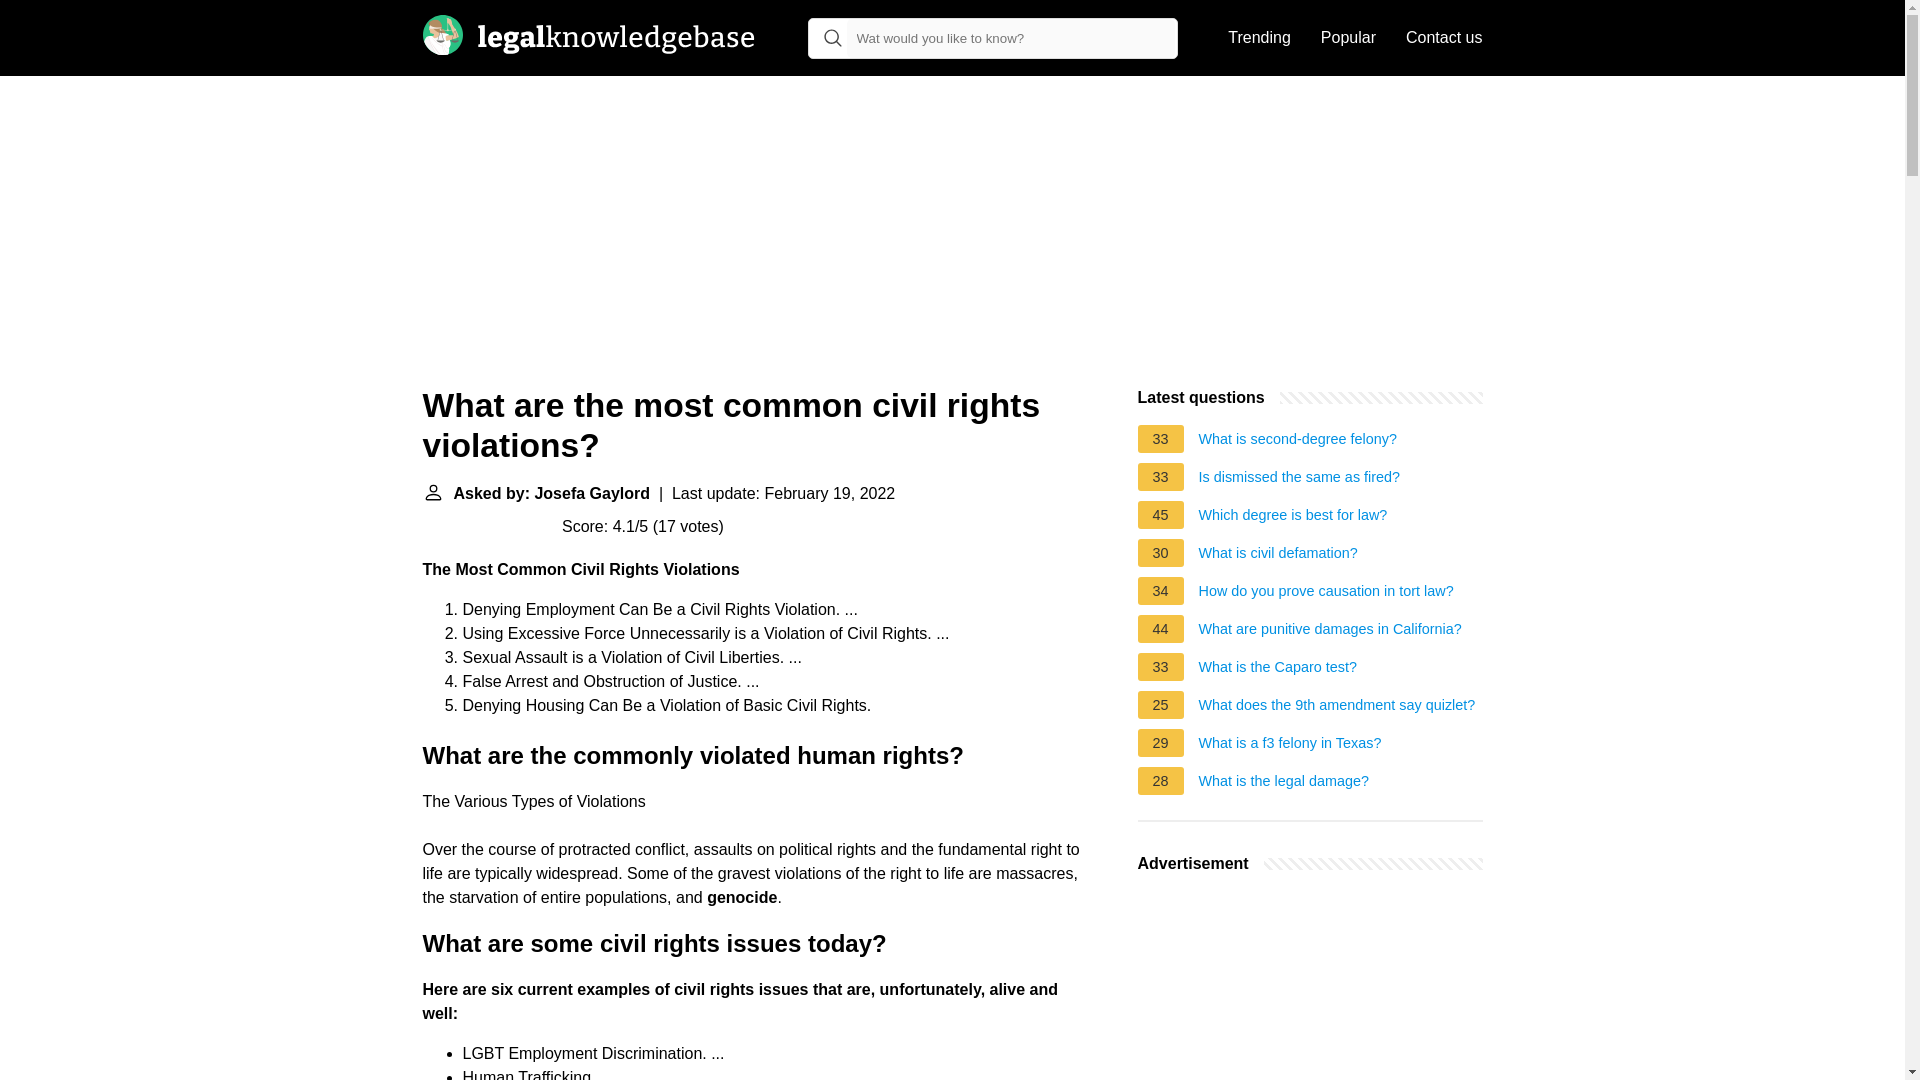 The height and width of the screenshot is (1080, 1920). What do you see at coordinates (1259, 38) in the screenshot?
I see `Trending` at bounding box center [1259, 38].